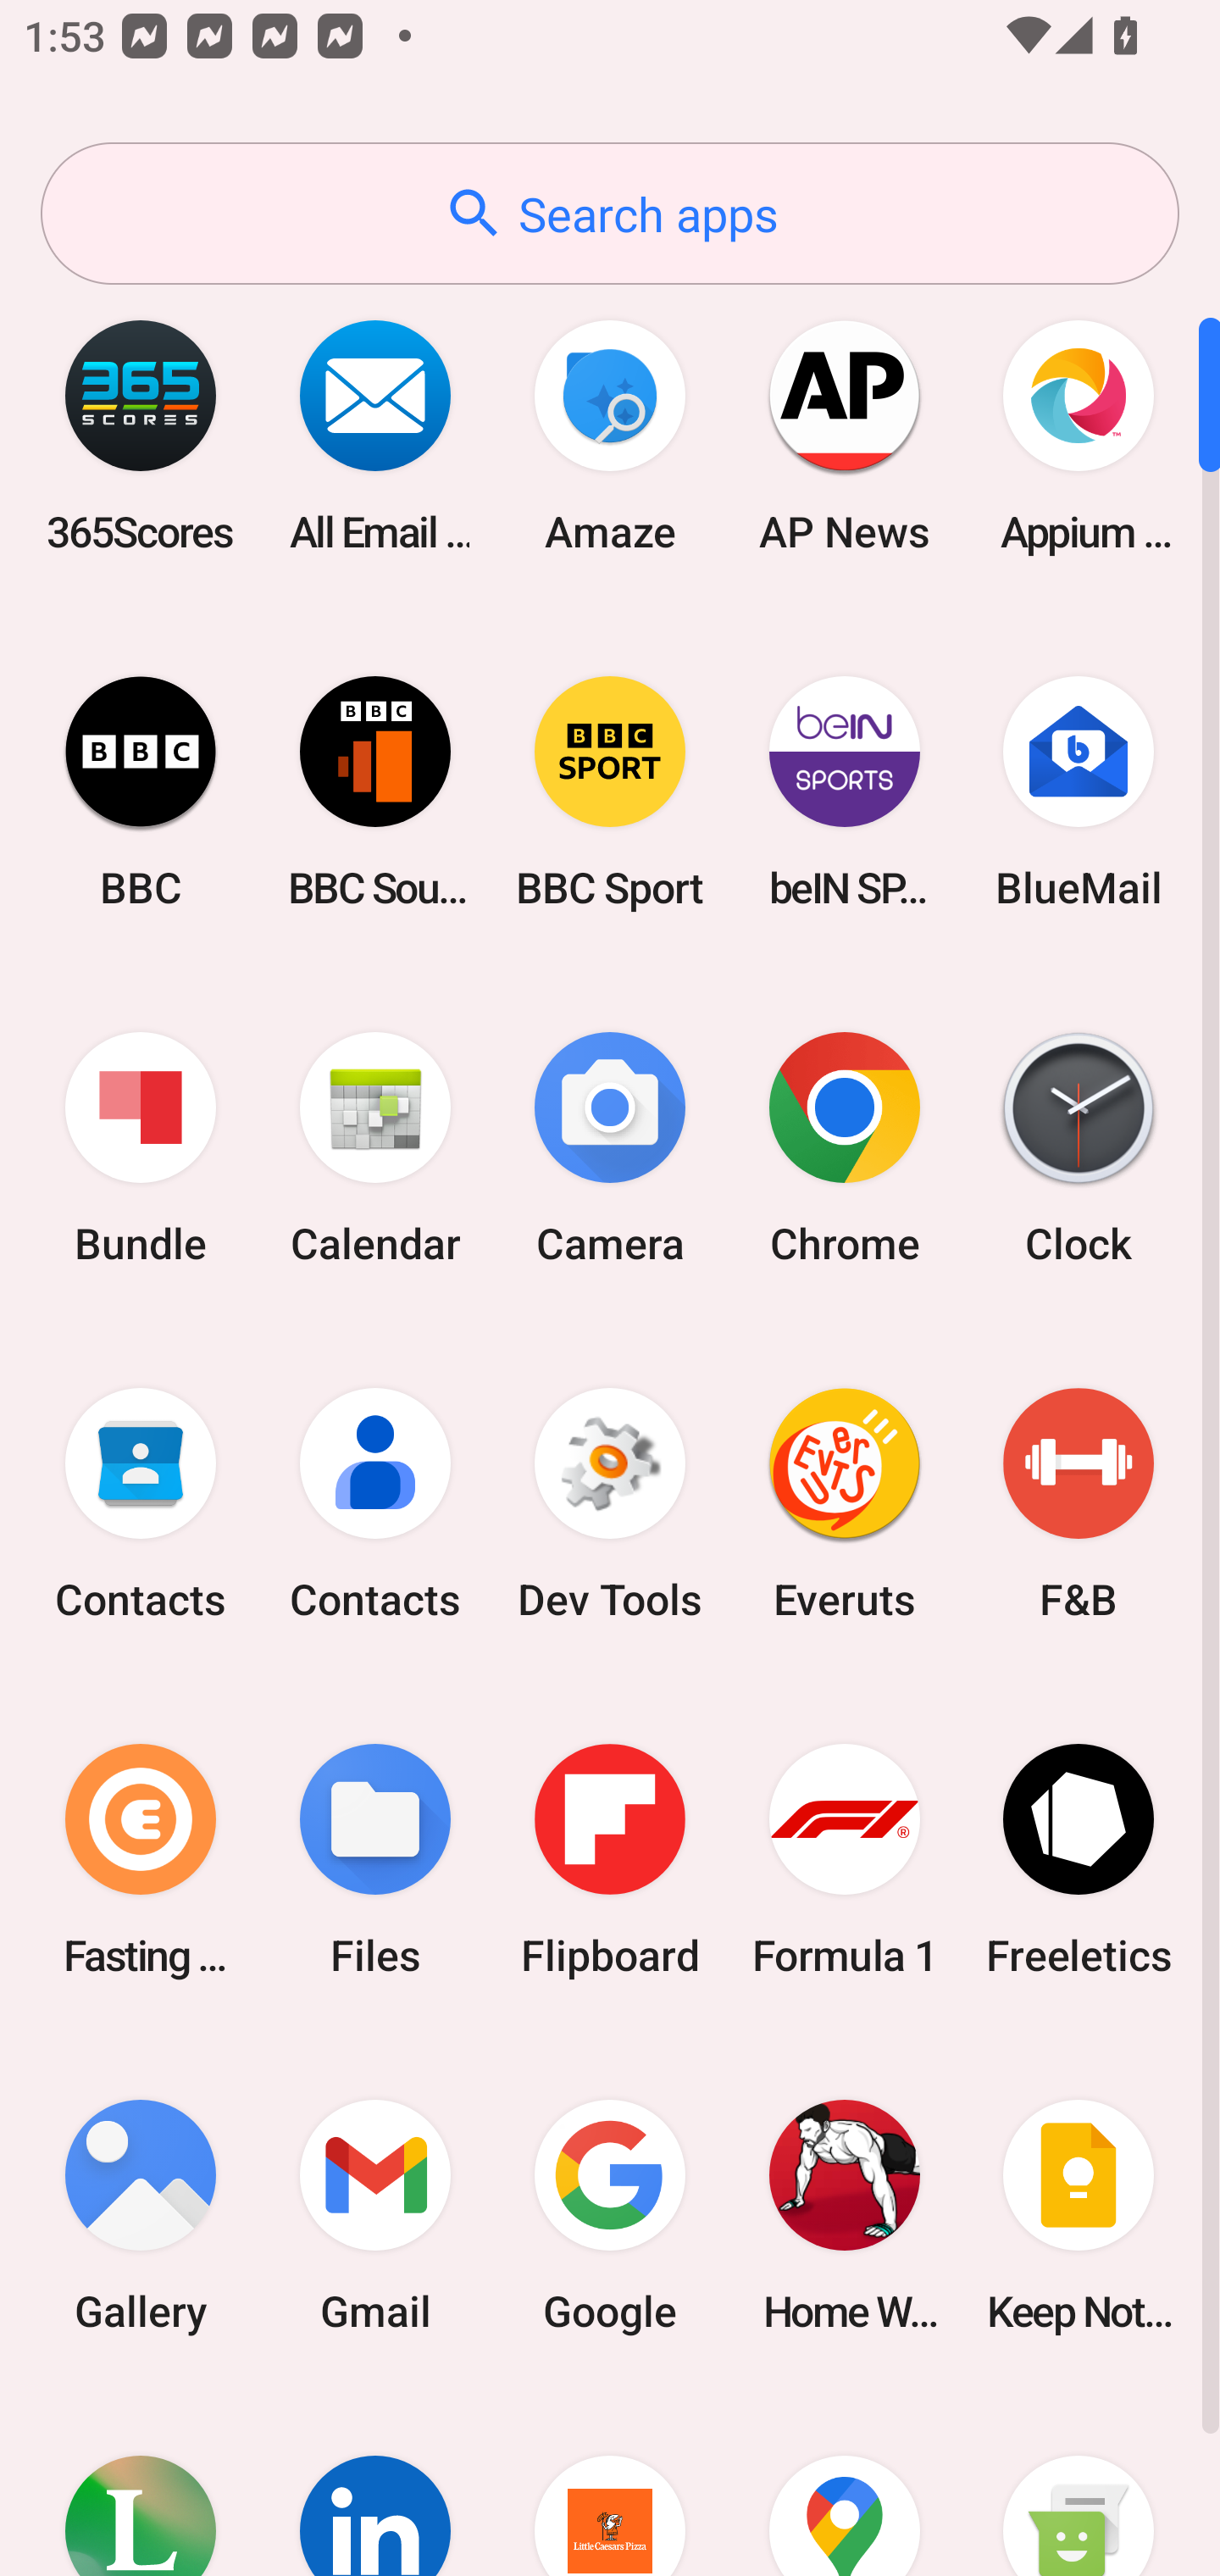  What do you see at coordinates (610, 436) in the screenshot?
I see `Amaze` at bounding box center [610, 436].